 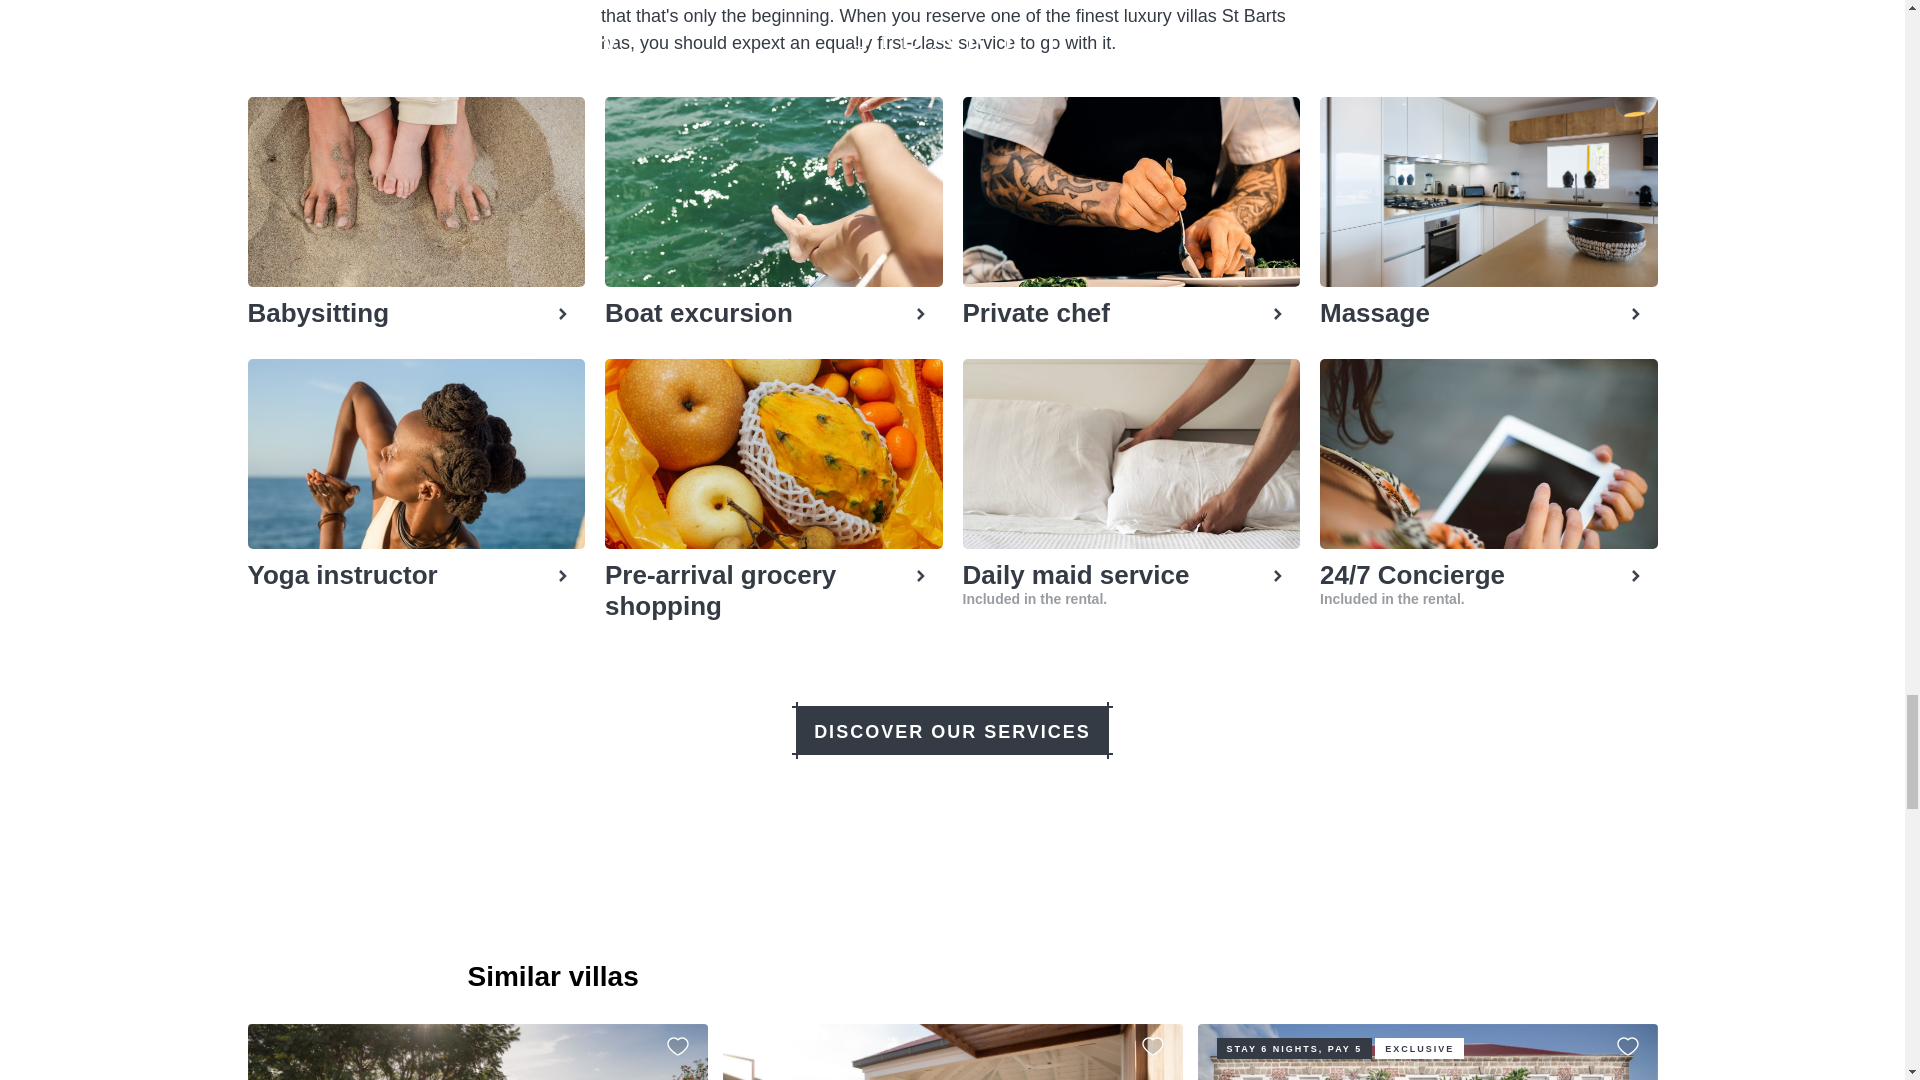 I want to click on Like, so click(x=676, y=1046).